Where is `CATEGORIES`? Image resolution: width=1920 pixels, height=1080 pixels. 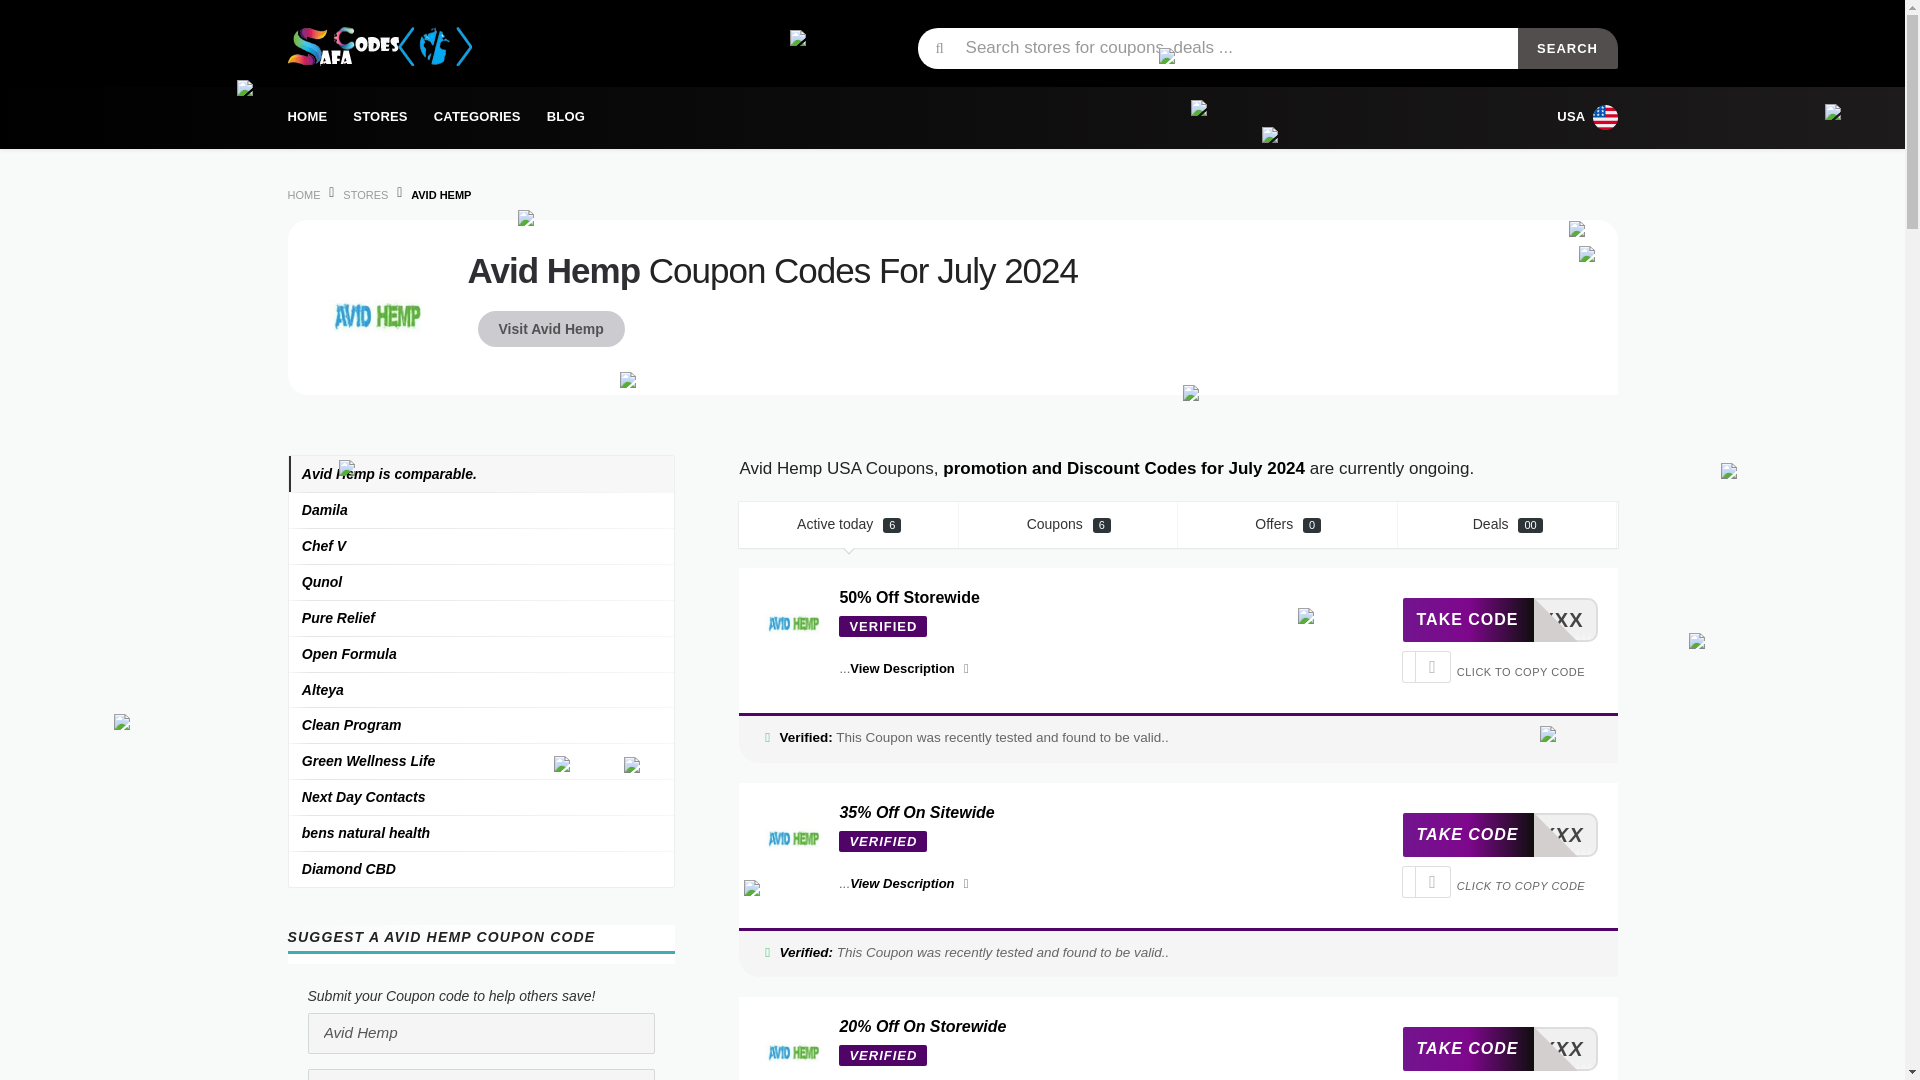 CATEGORIES is located at coordinates (1508, 524).